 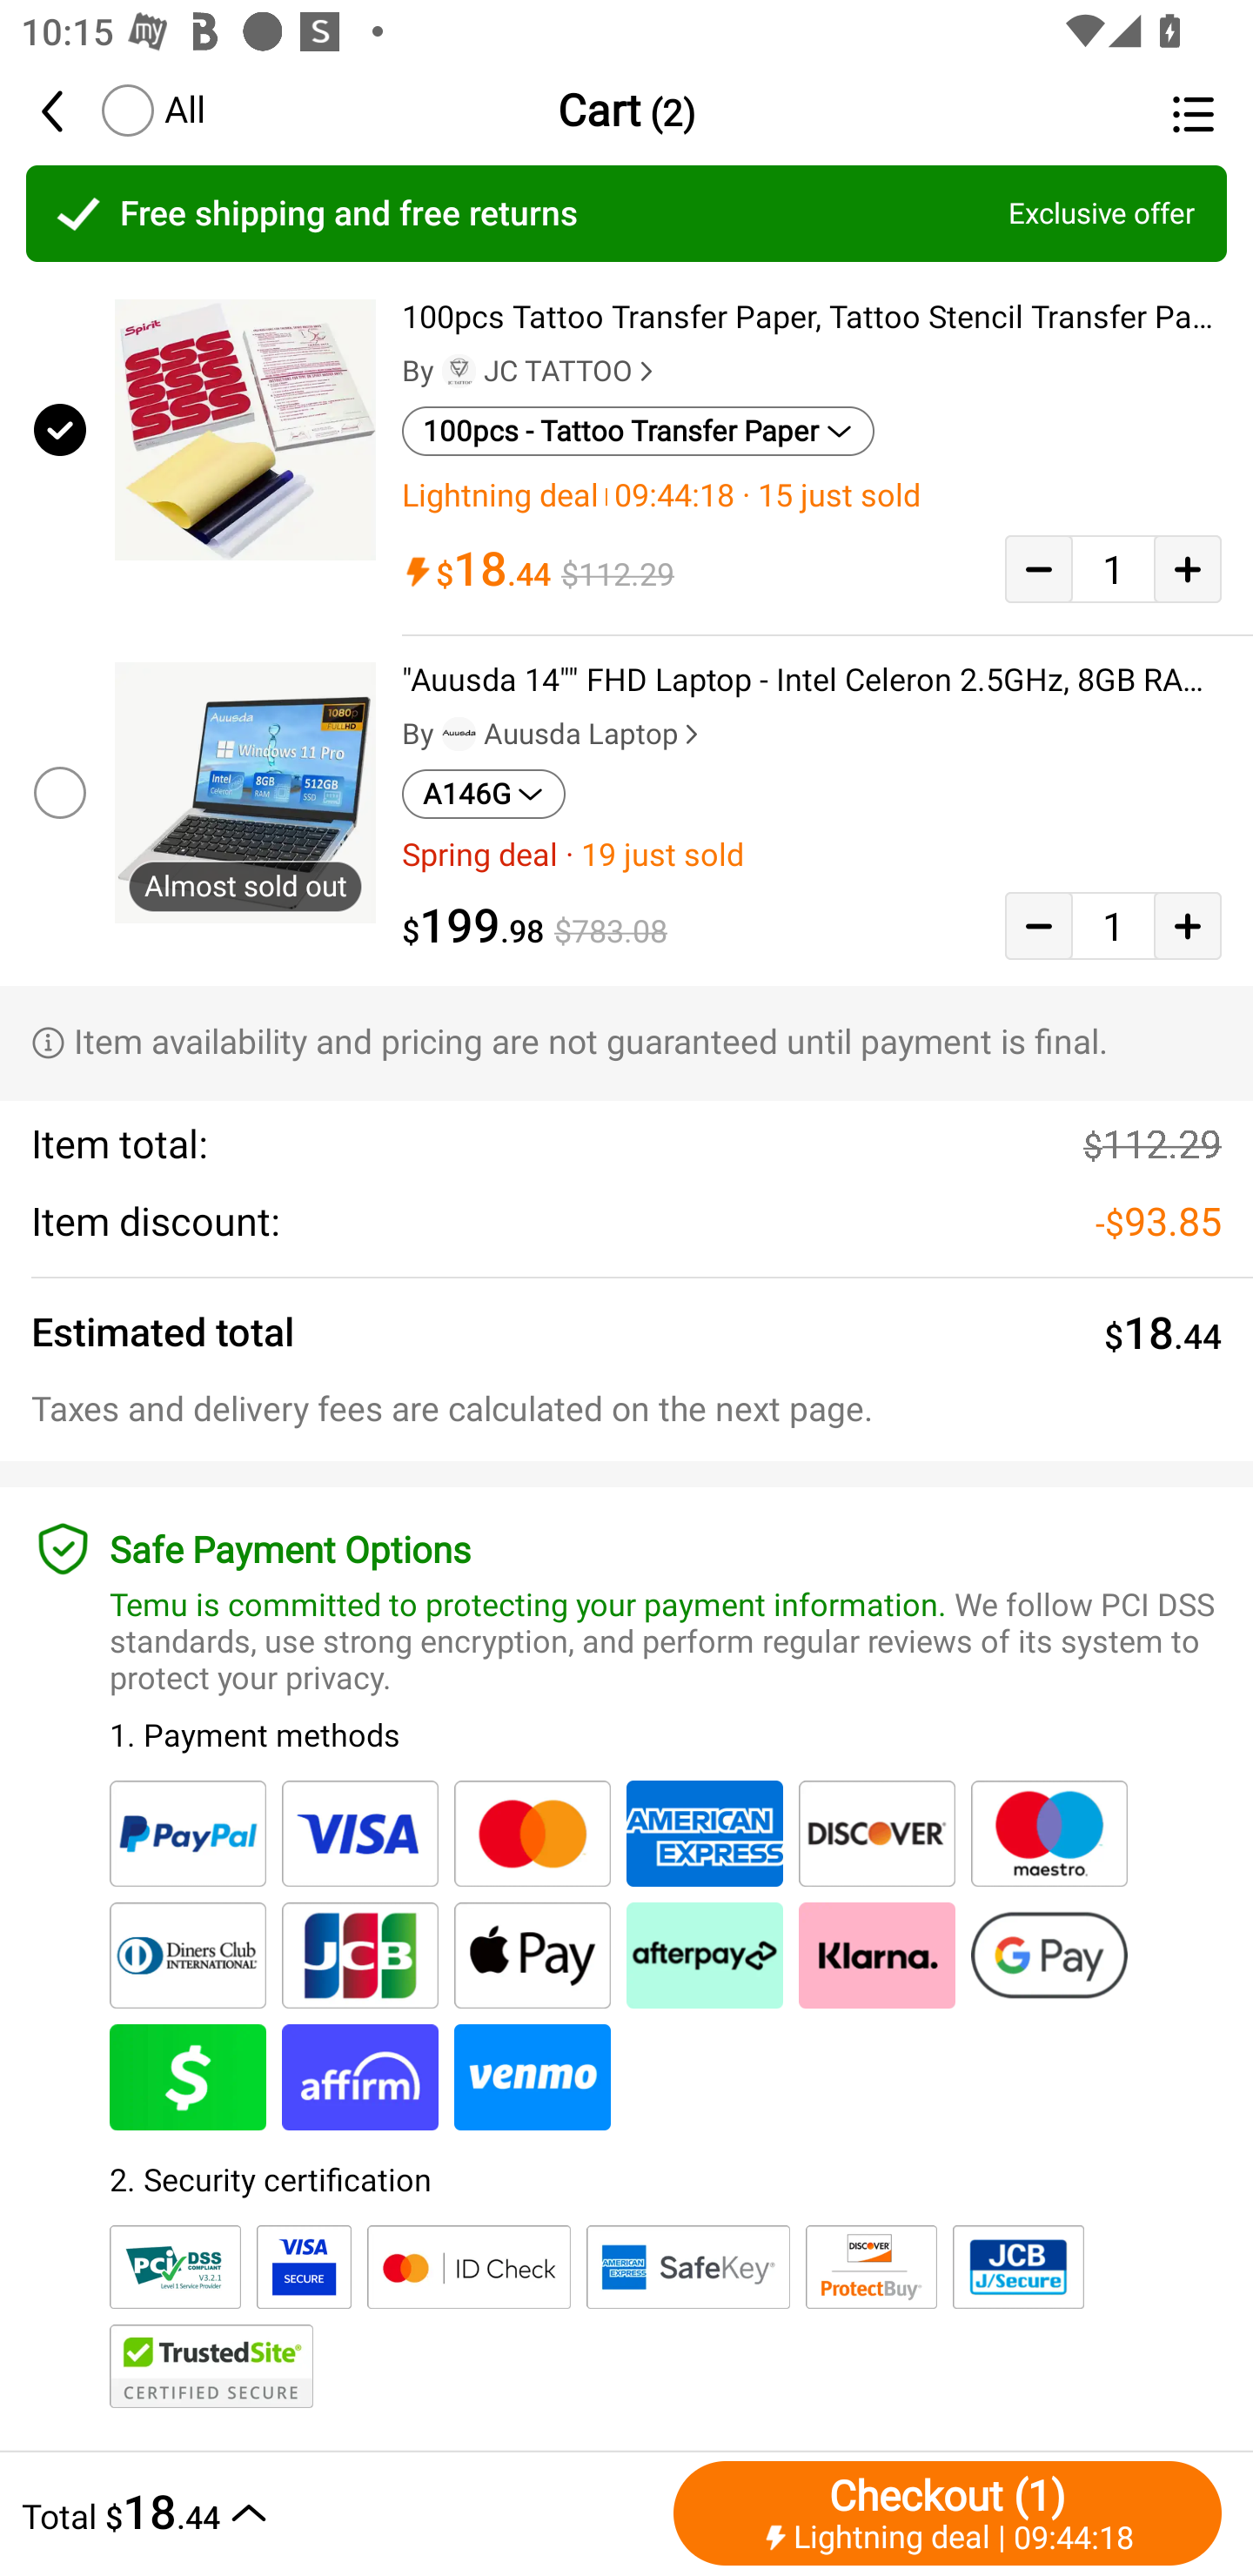 I want to click on Checkout Checkout (1) ￼Lightning deal | ￼, so click(x=948, y=2512).